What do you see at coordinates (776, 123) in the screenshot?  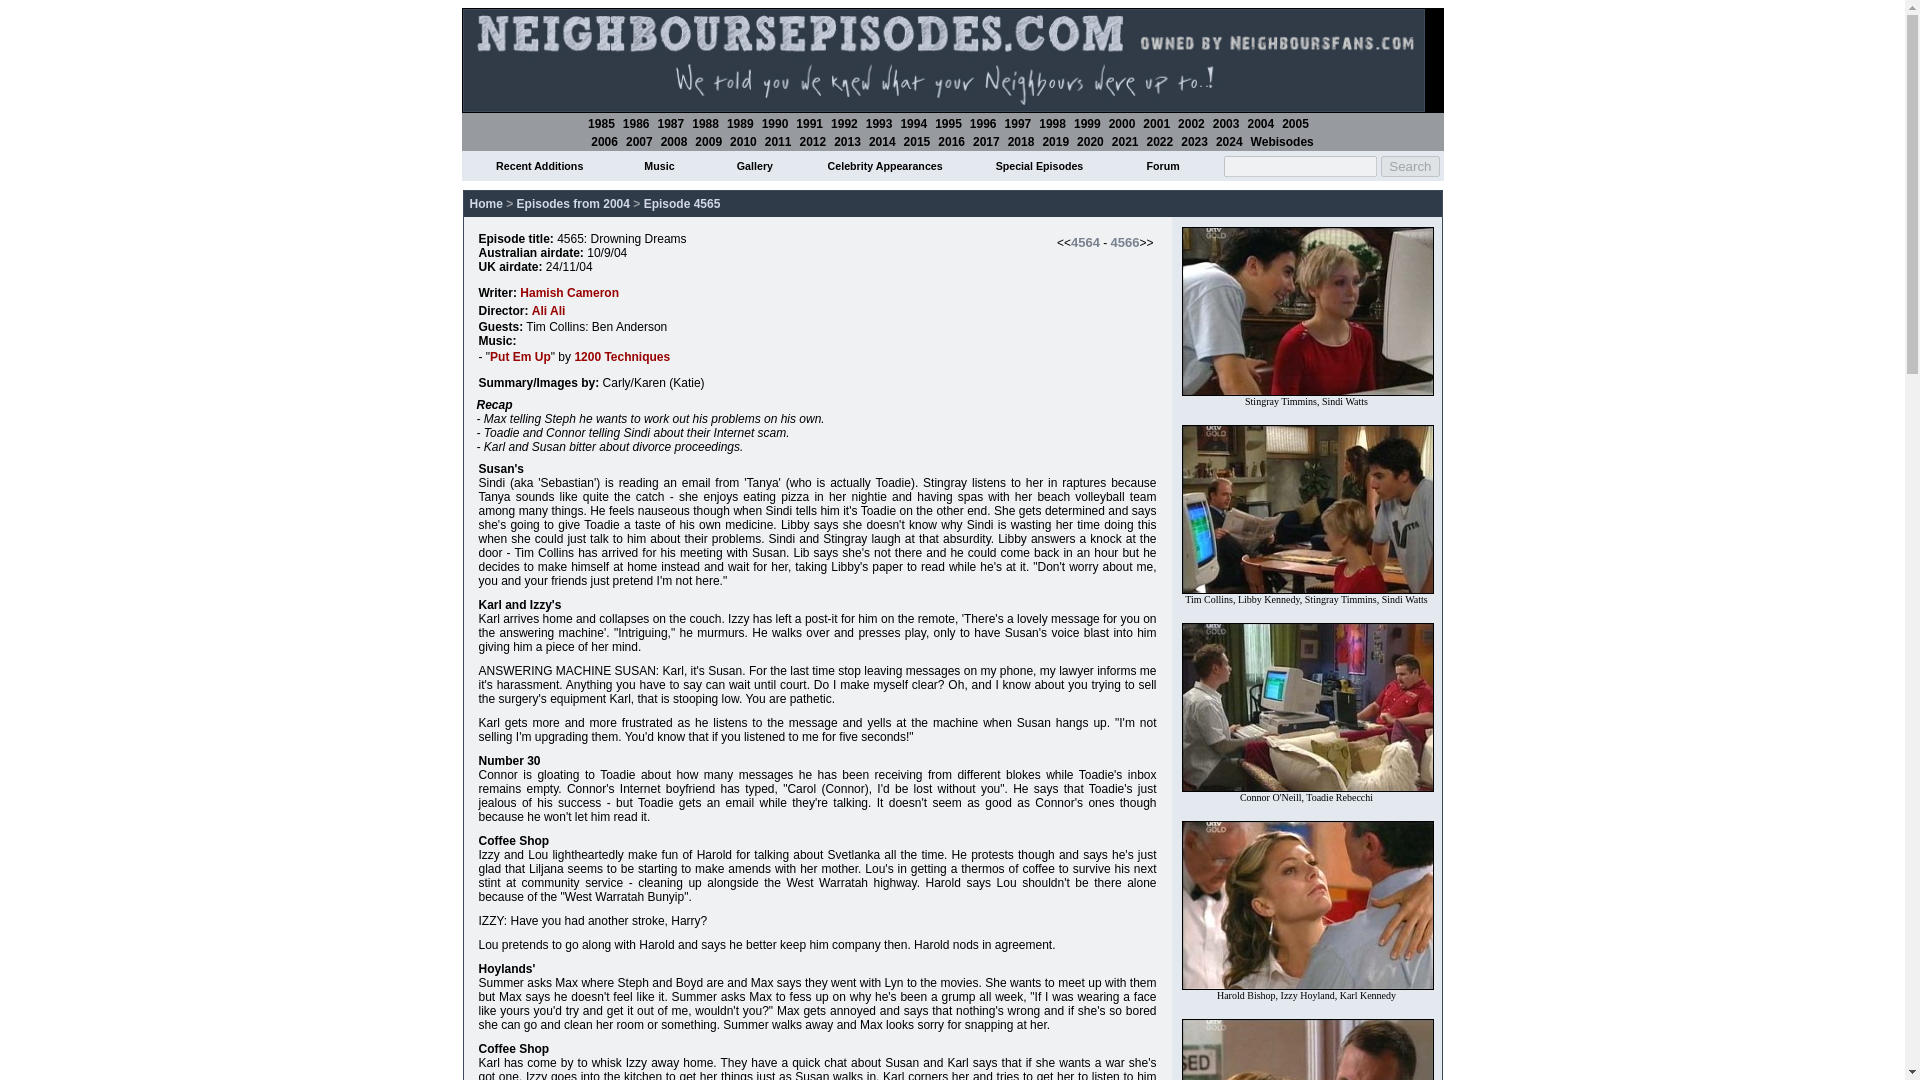 I see `1990` at bounding box center [776, 123].